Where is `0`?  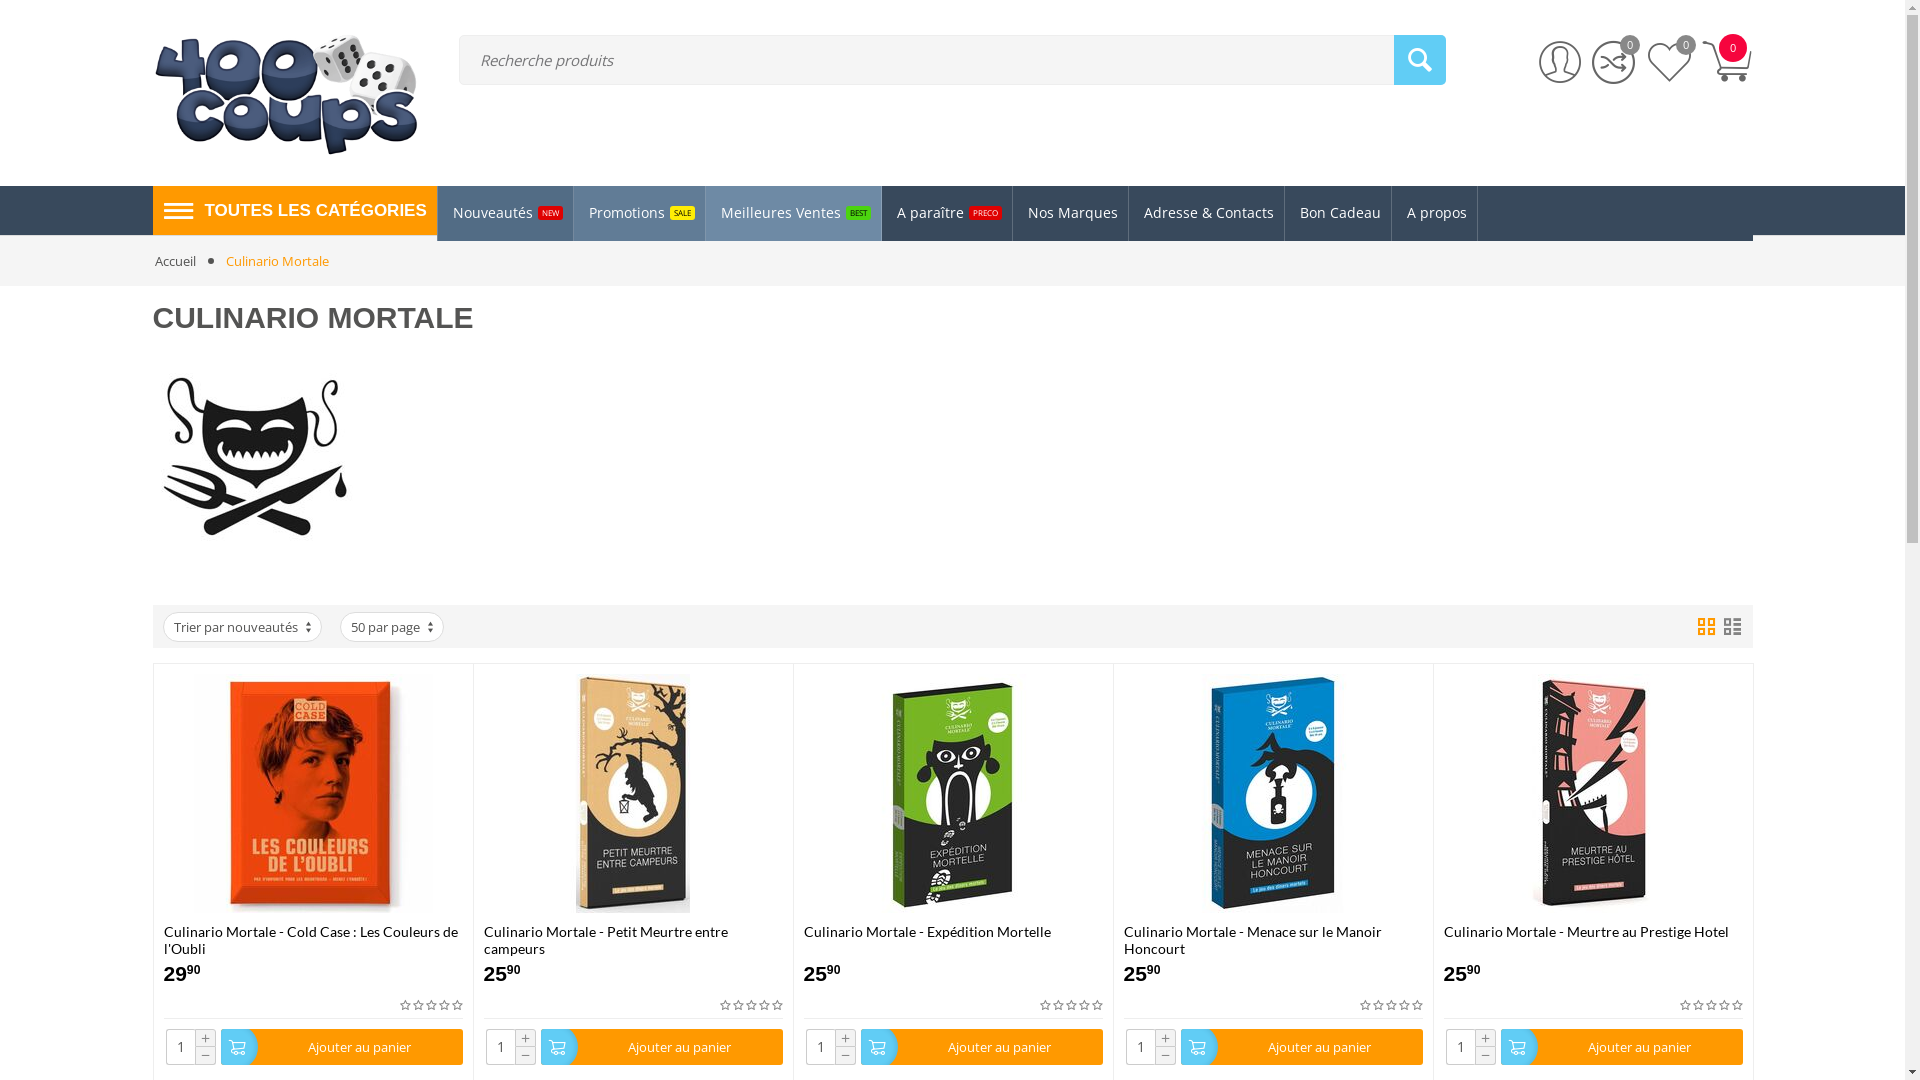
0 is located at coordinates (1670, 63).